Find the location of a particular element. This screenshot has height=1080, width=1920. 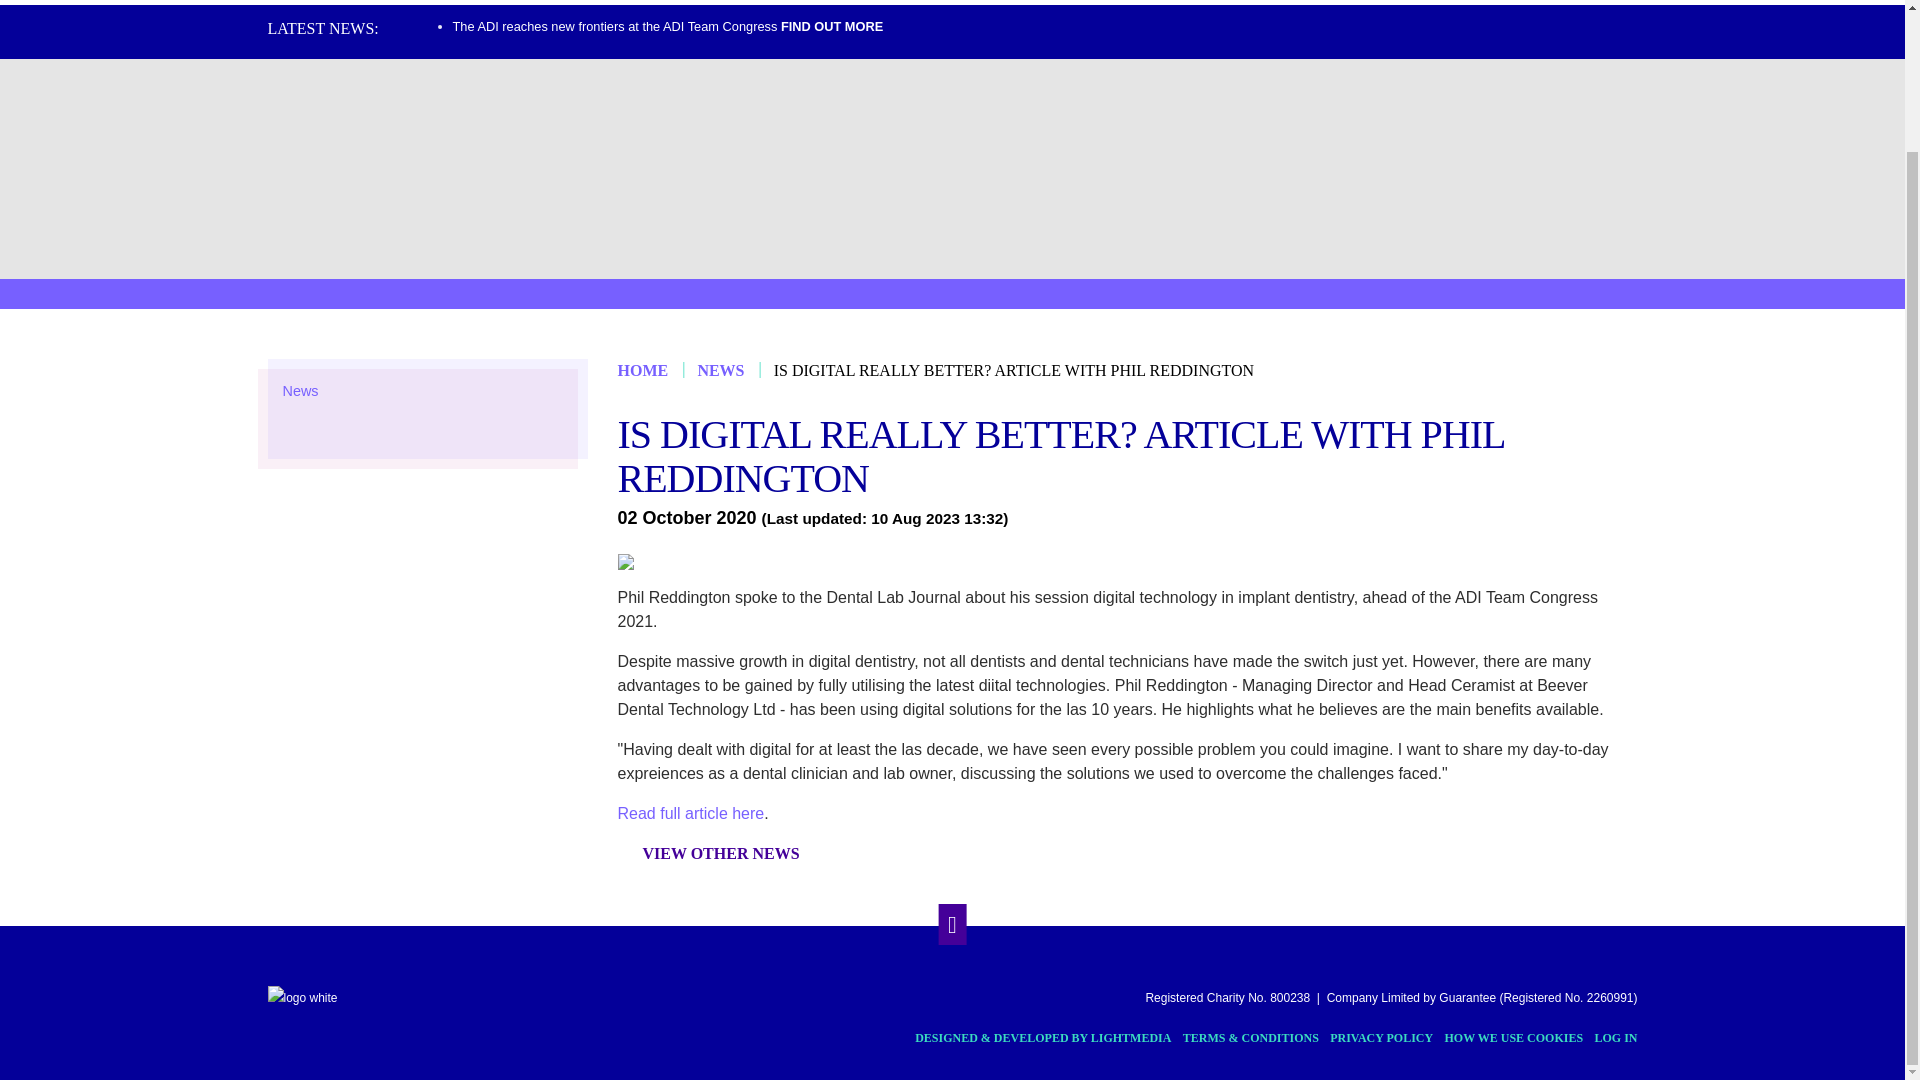

HOME is located at coordinates (330, 2).